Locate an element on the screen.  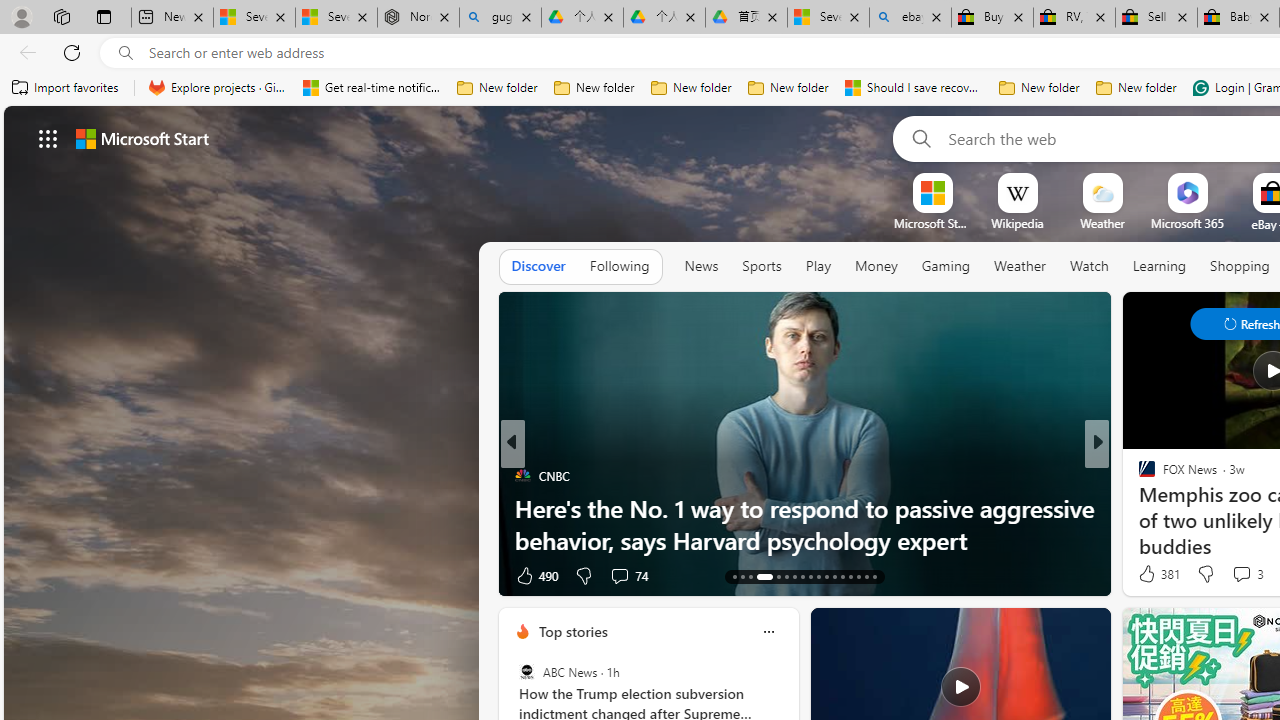
View comments 2 Comment is located at coordinates (1229, 576).